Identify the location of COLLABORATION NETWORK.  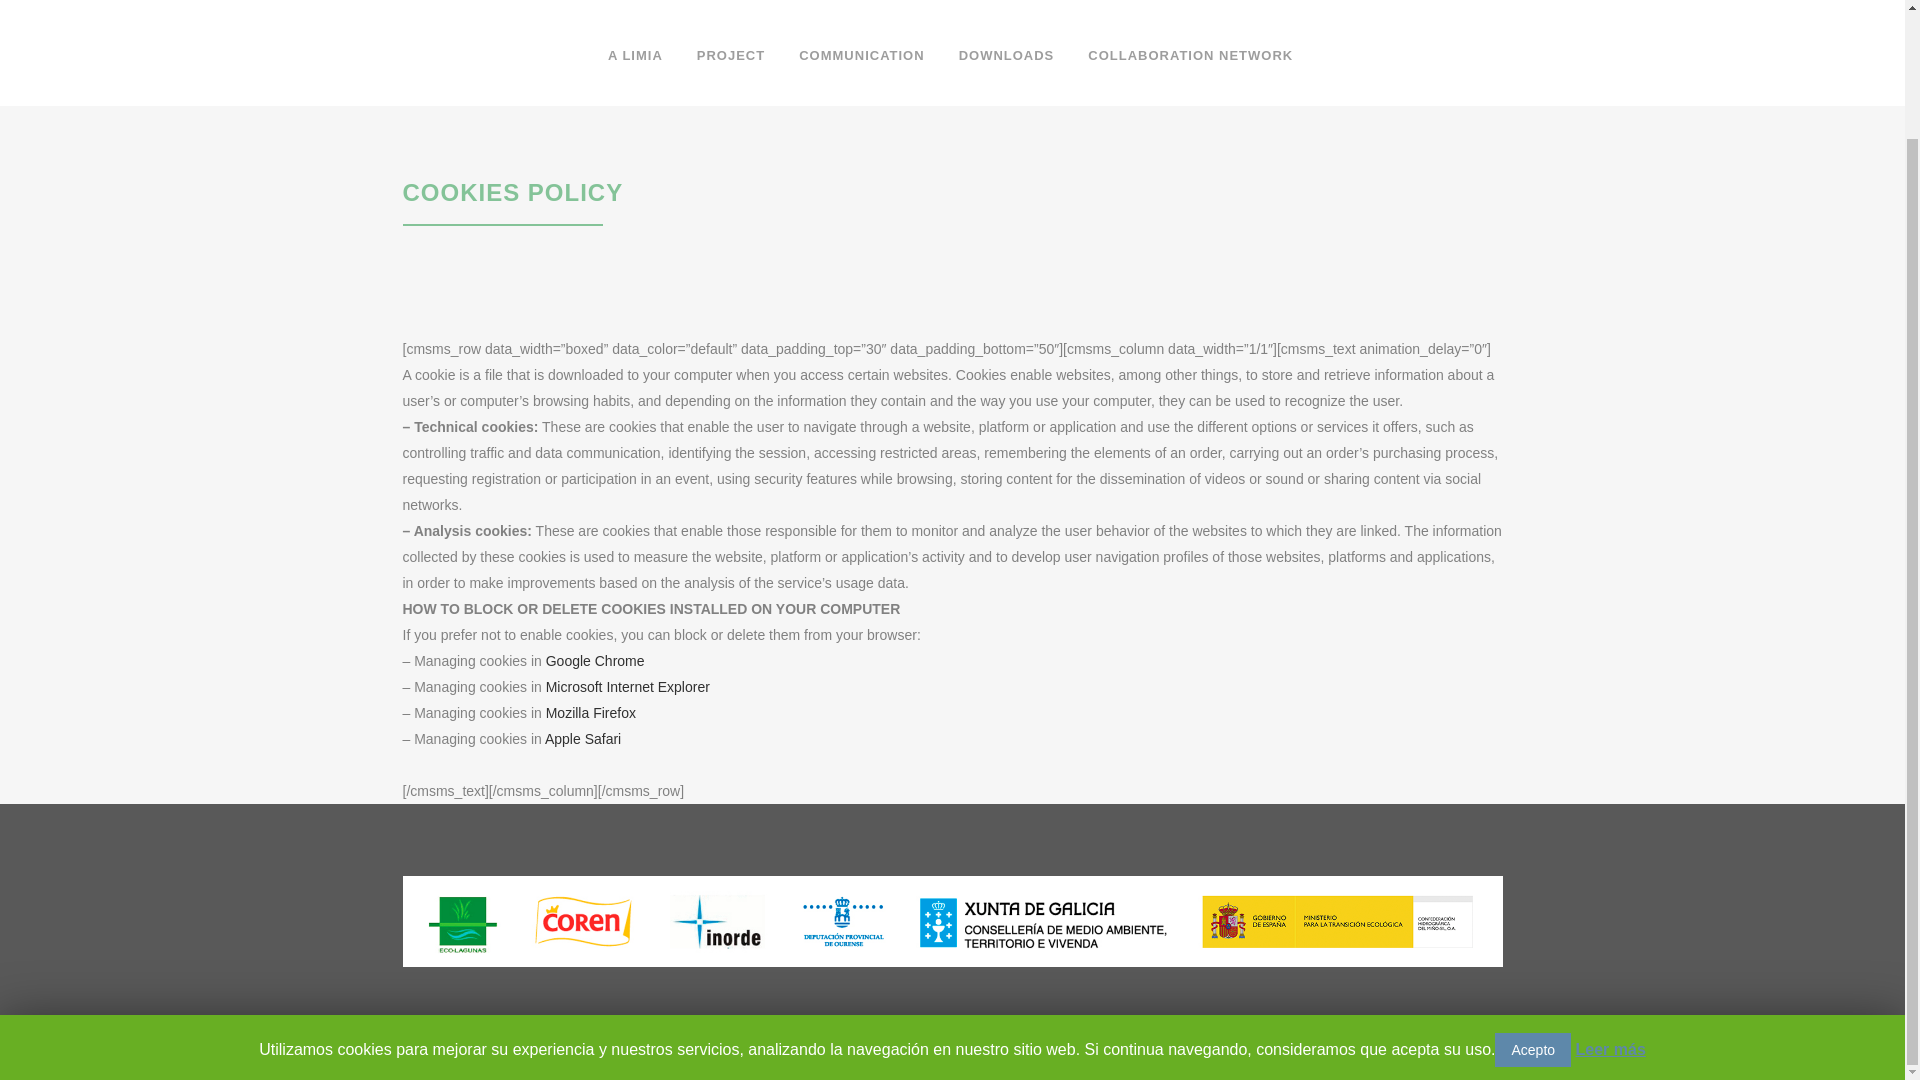
(1190, 56).